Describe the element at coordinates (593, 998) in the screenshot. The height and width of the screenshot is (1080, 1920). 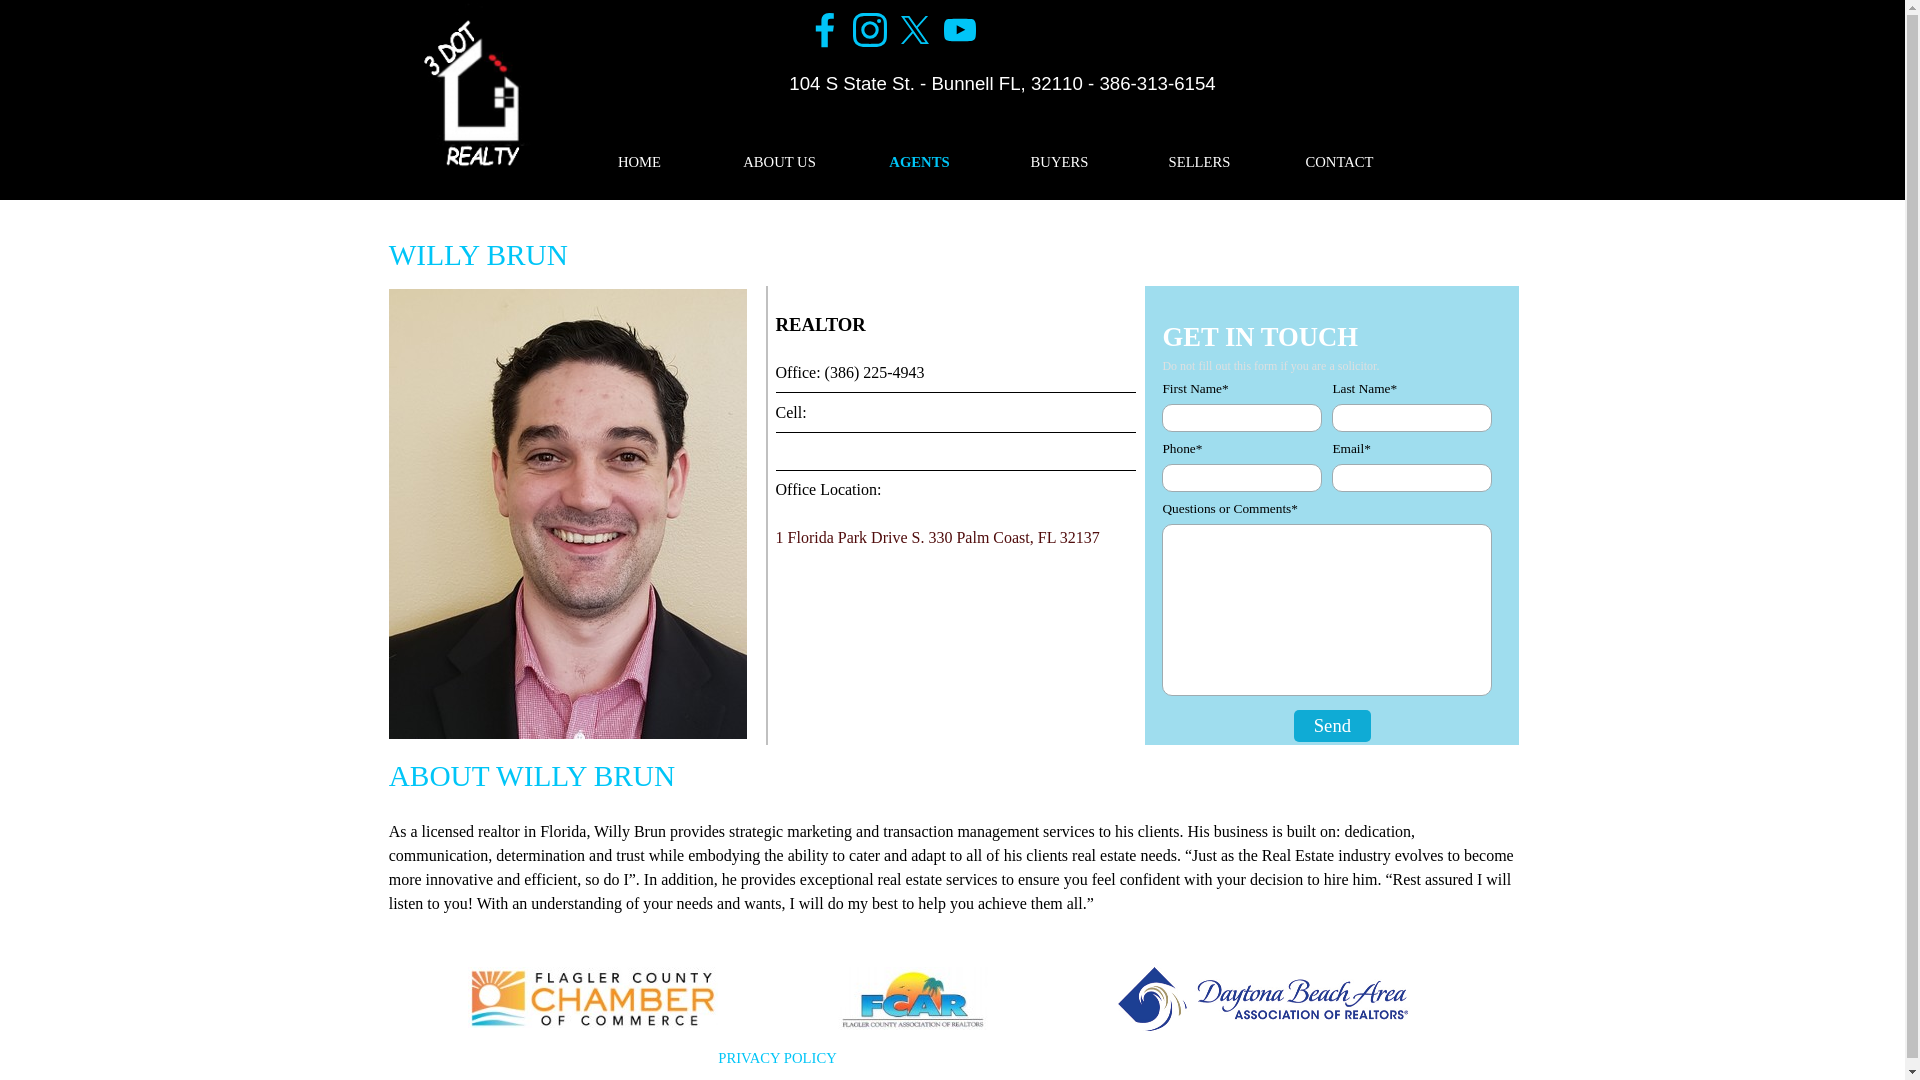
I see `Flagler County Chamber of Commerce Logo` at that location.